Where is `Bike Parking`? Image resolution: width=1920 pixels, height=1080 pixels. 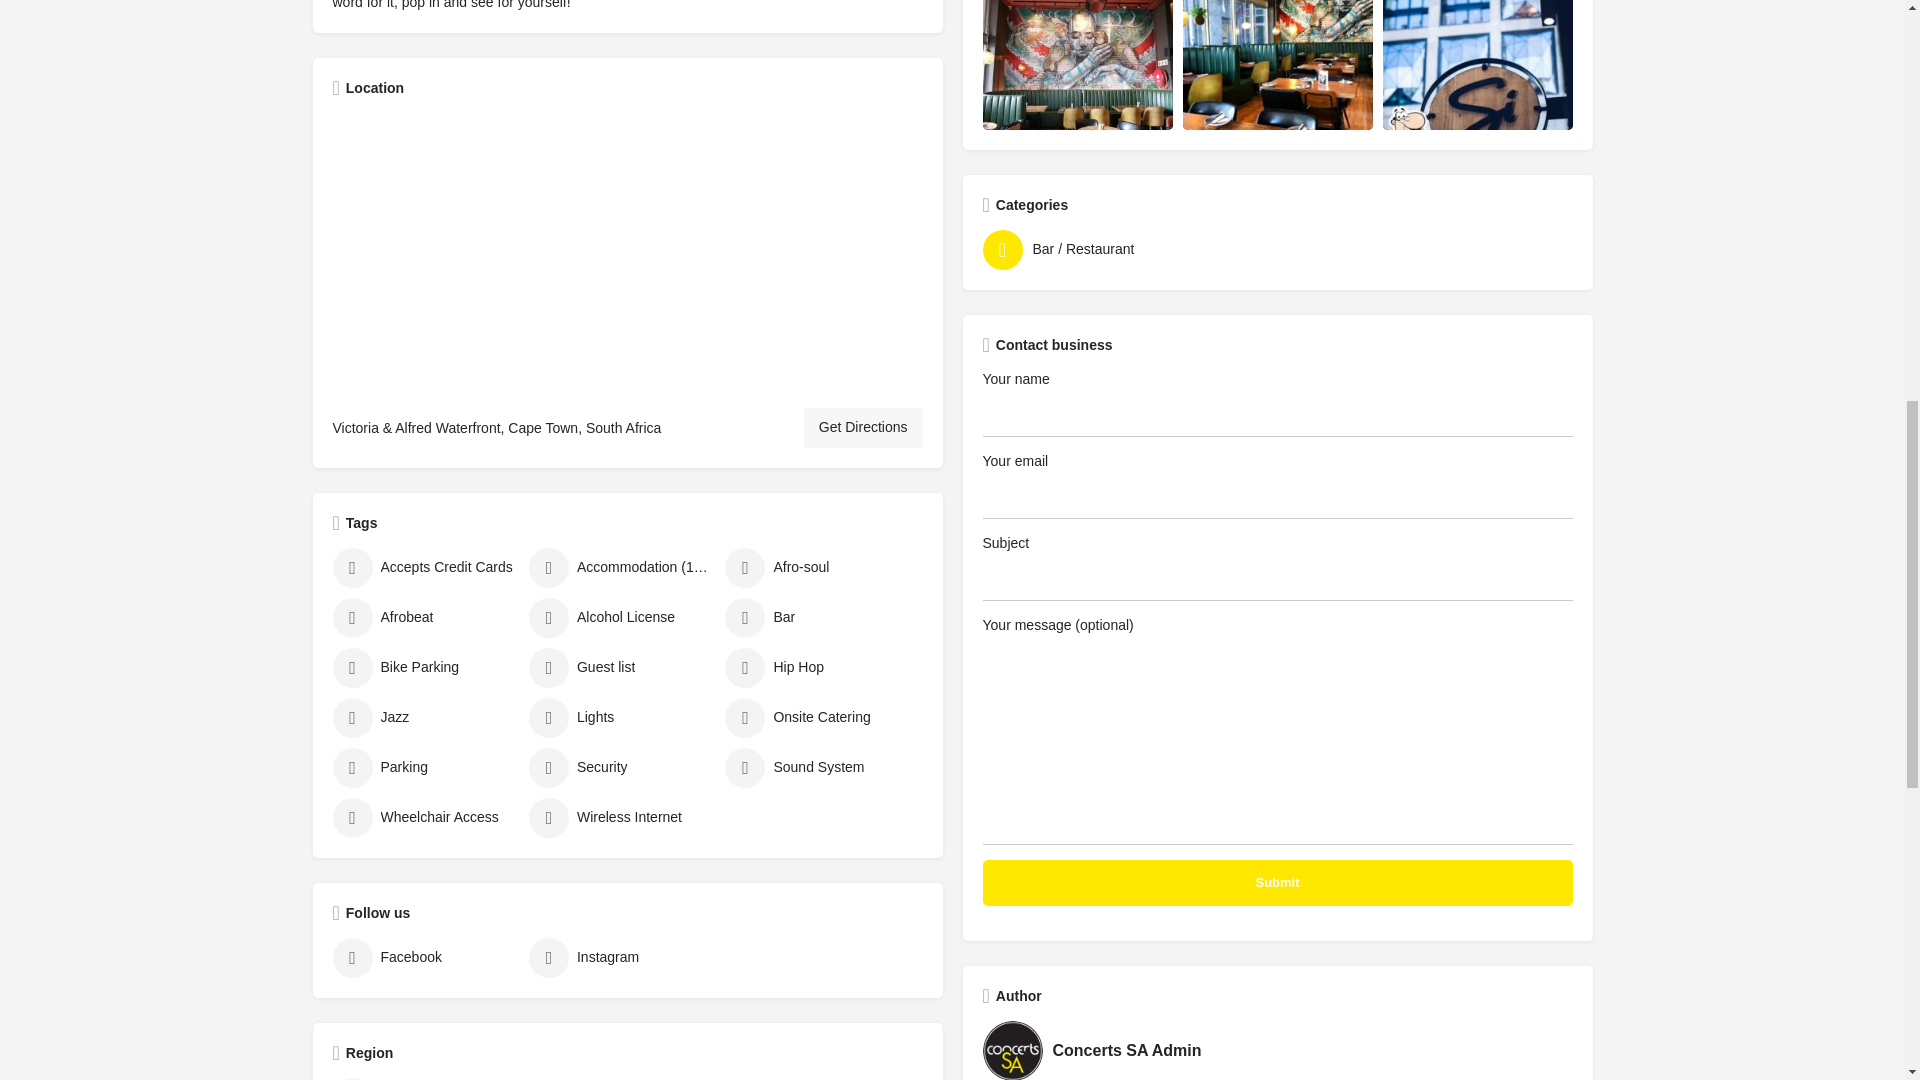
Bike Parking is located at coordinates (425, 668).